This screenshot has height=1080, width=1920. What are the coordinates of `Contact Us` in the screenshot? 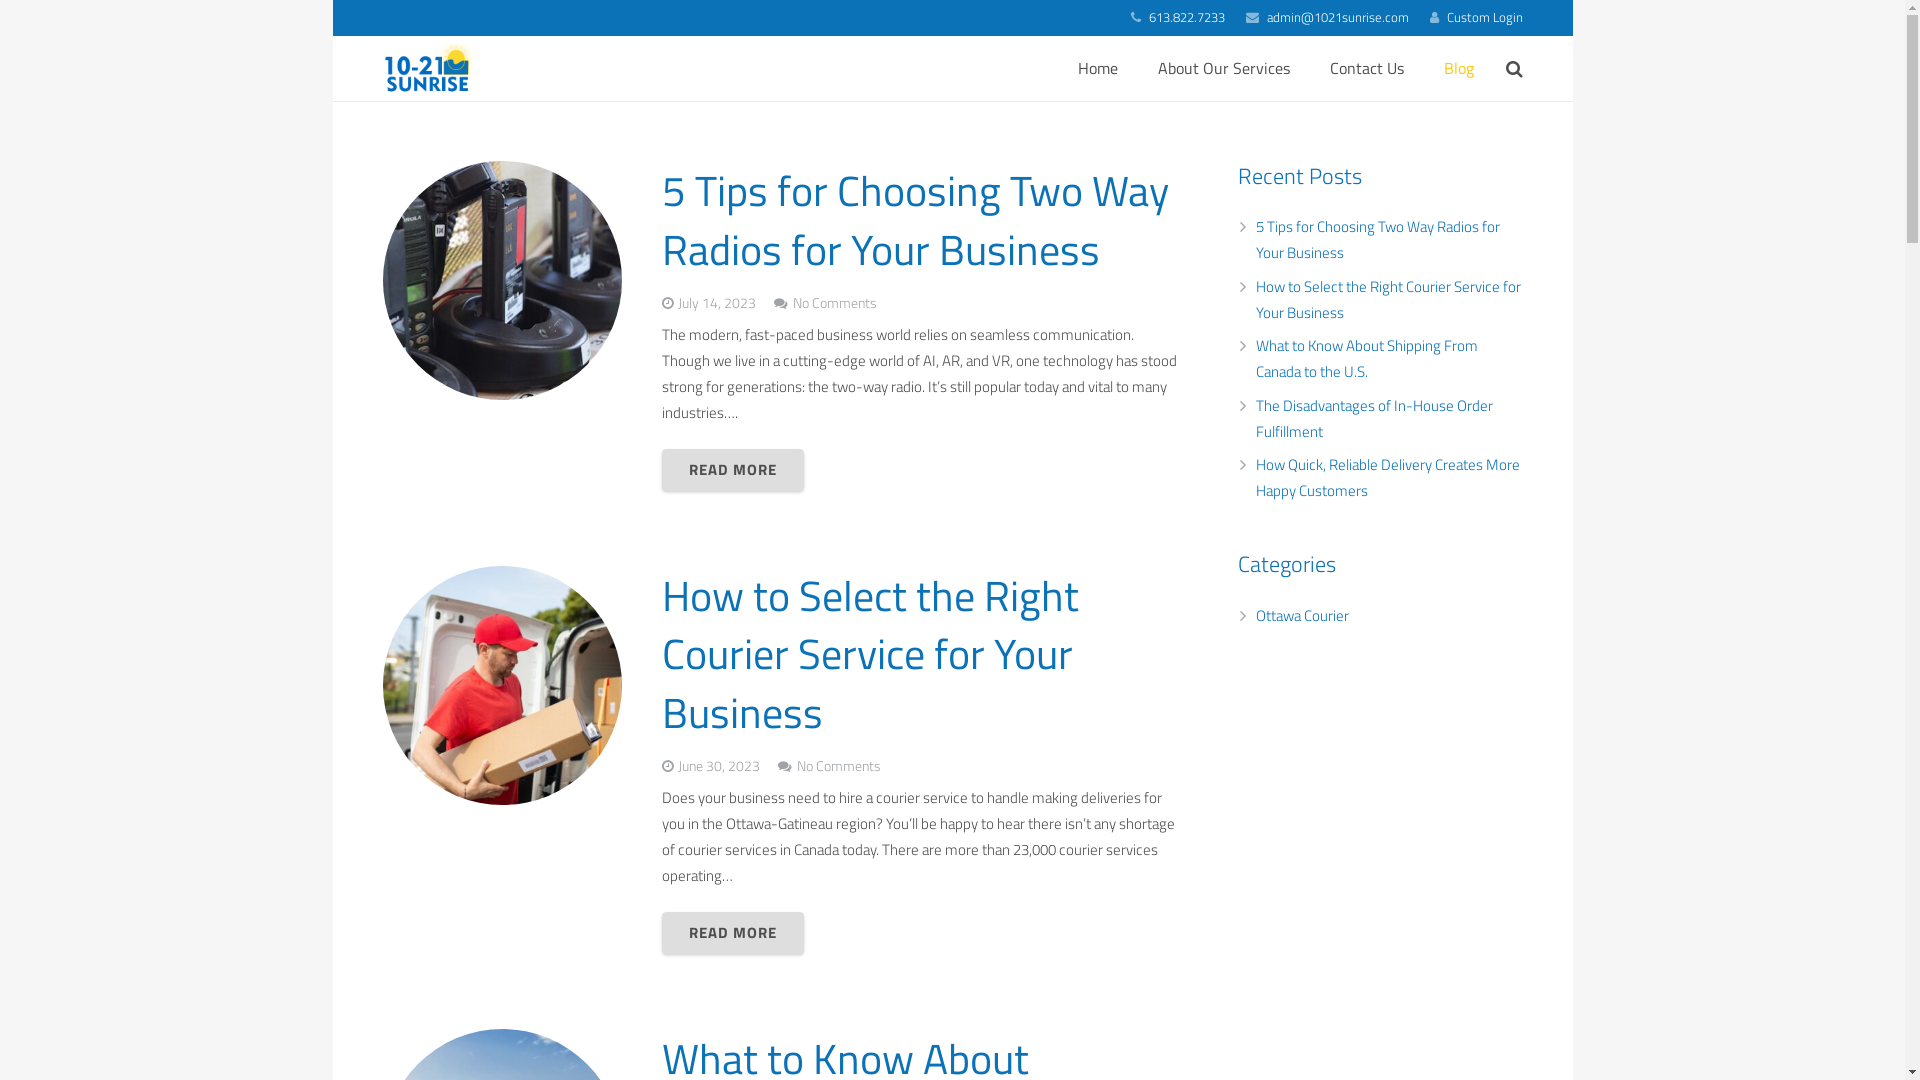 It's located at (1367, 68).